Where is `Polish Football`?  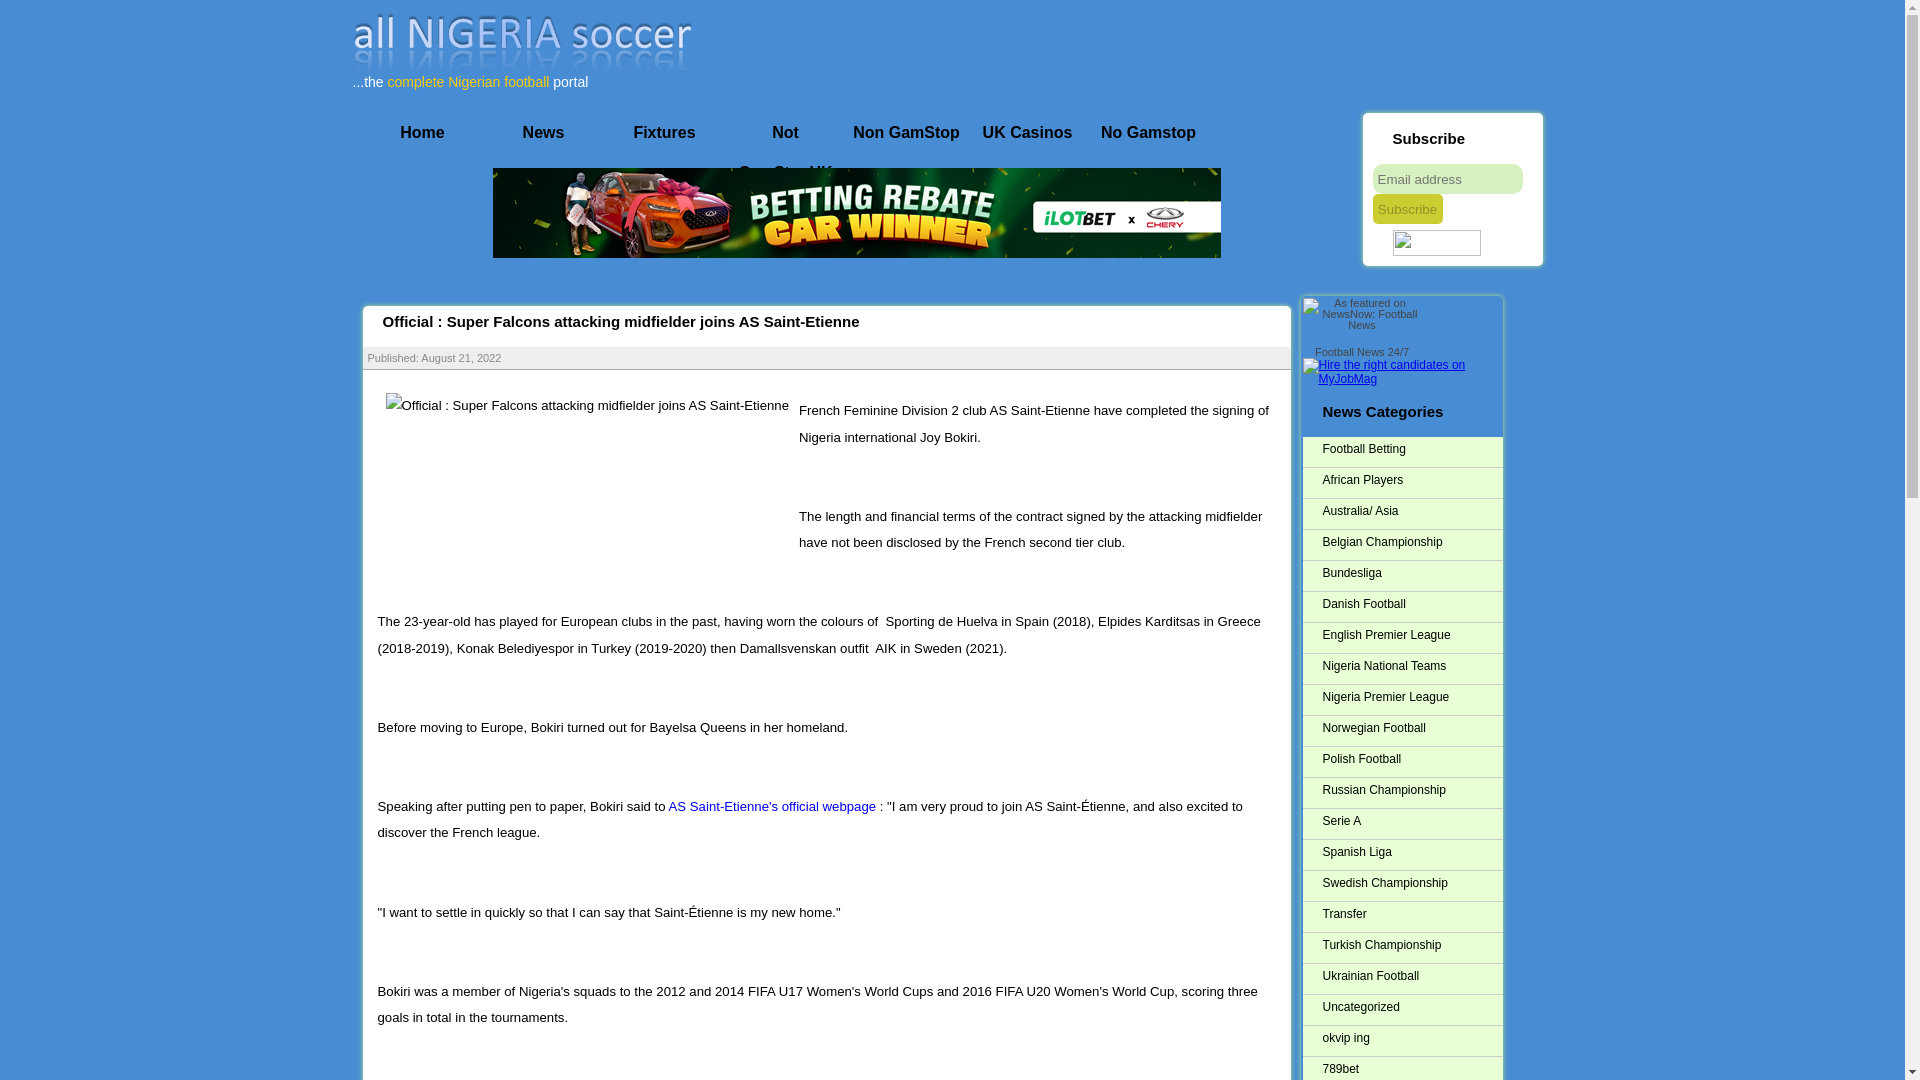 Polish Football is located at coordinates (1412, 760).